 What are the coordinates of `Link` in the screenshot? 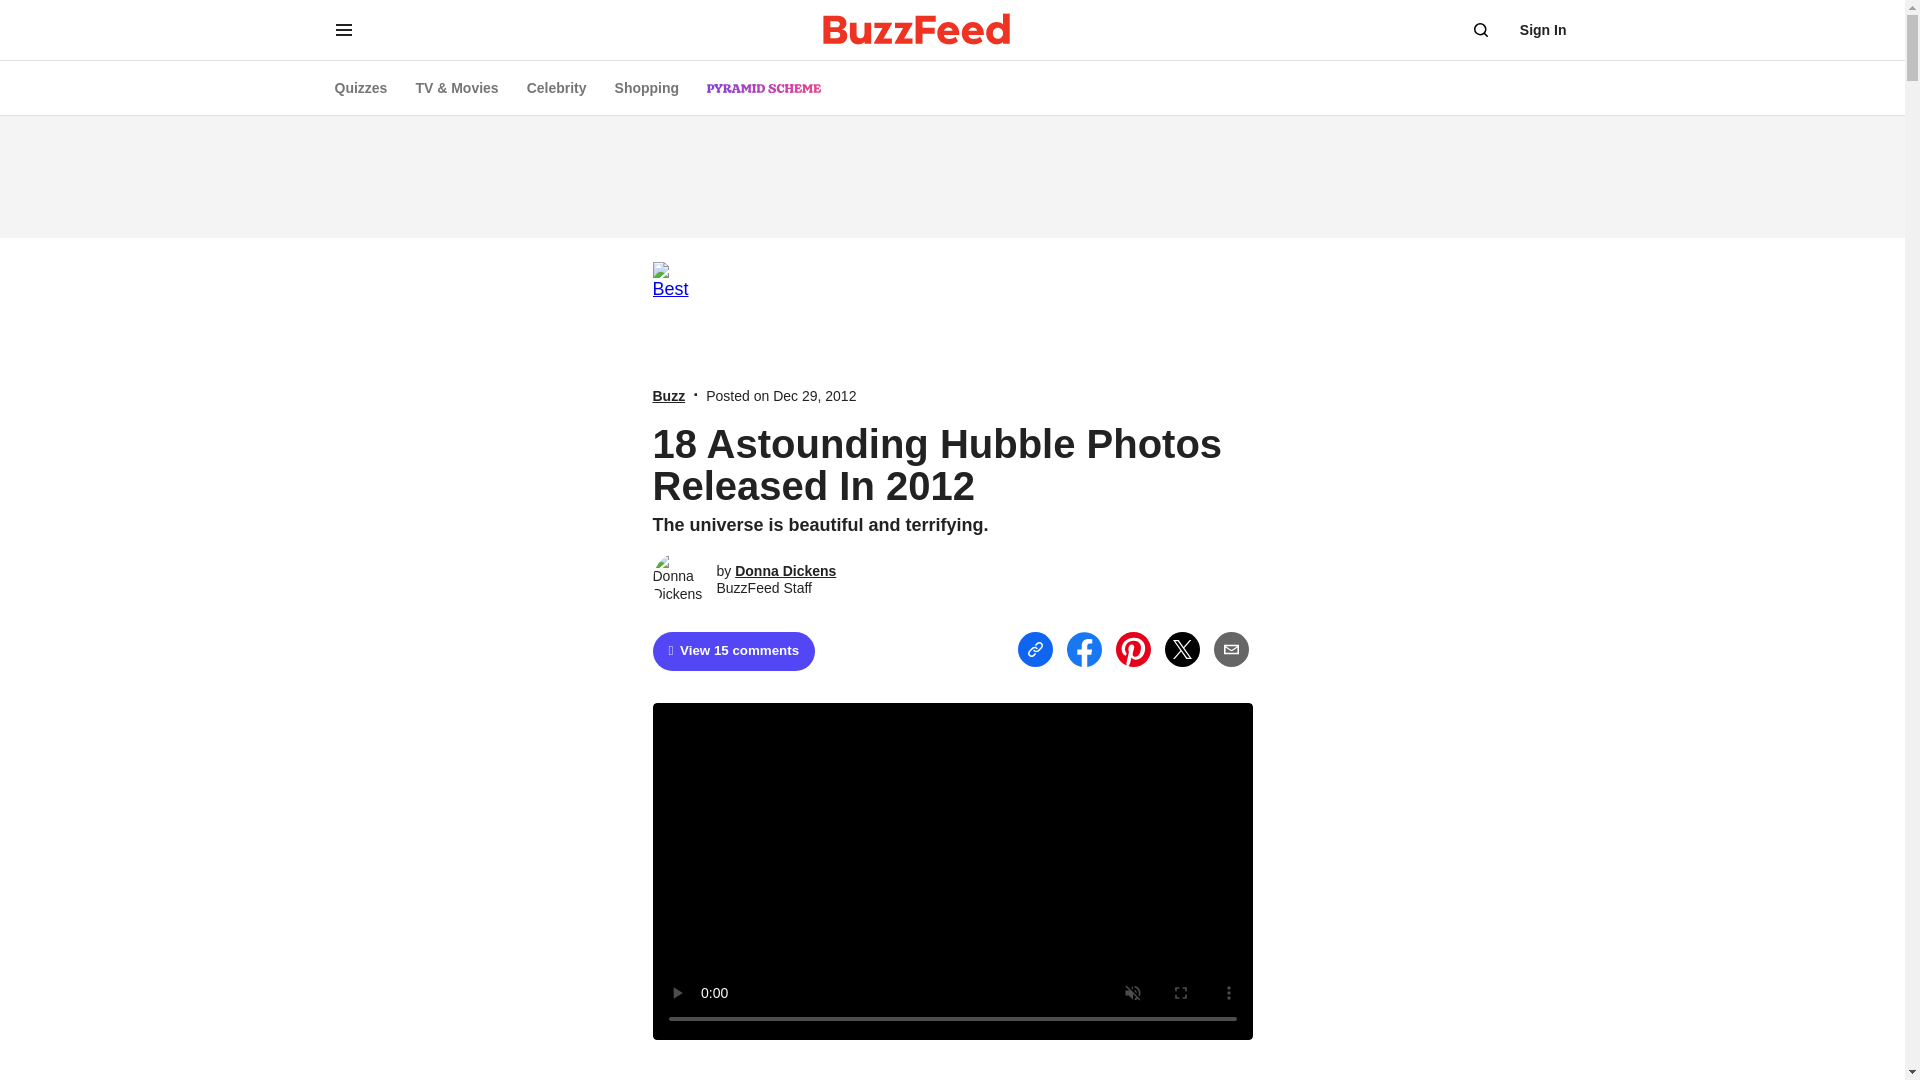 It's located at (1034, 648).